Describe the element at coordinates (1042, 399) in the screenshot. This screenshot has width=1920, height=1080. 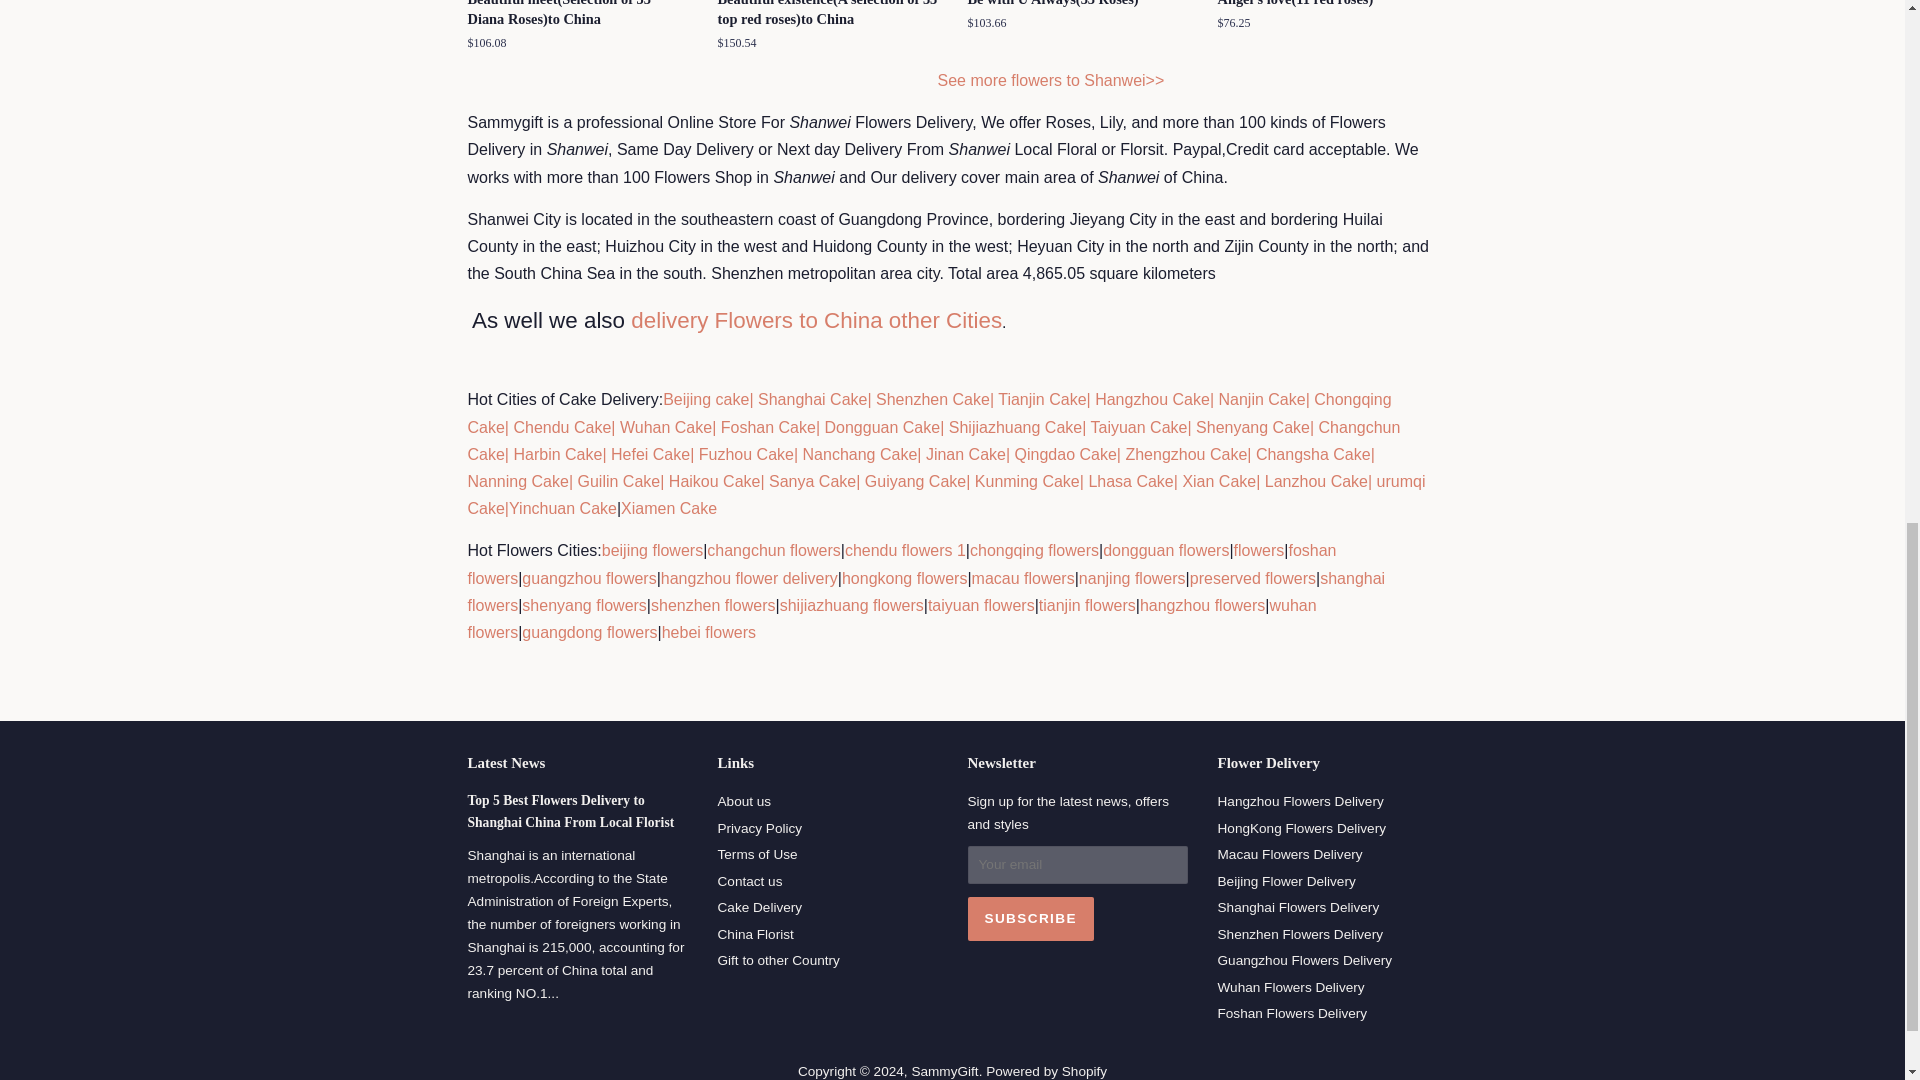
I see `Tianjin cake delivery` at that location.